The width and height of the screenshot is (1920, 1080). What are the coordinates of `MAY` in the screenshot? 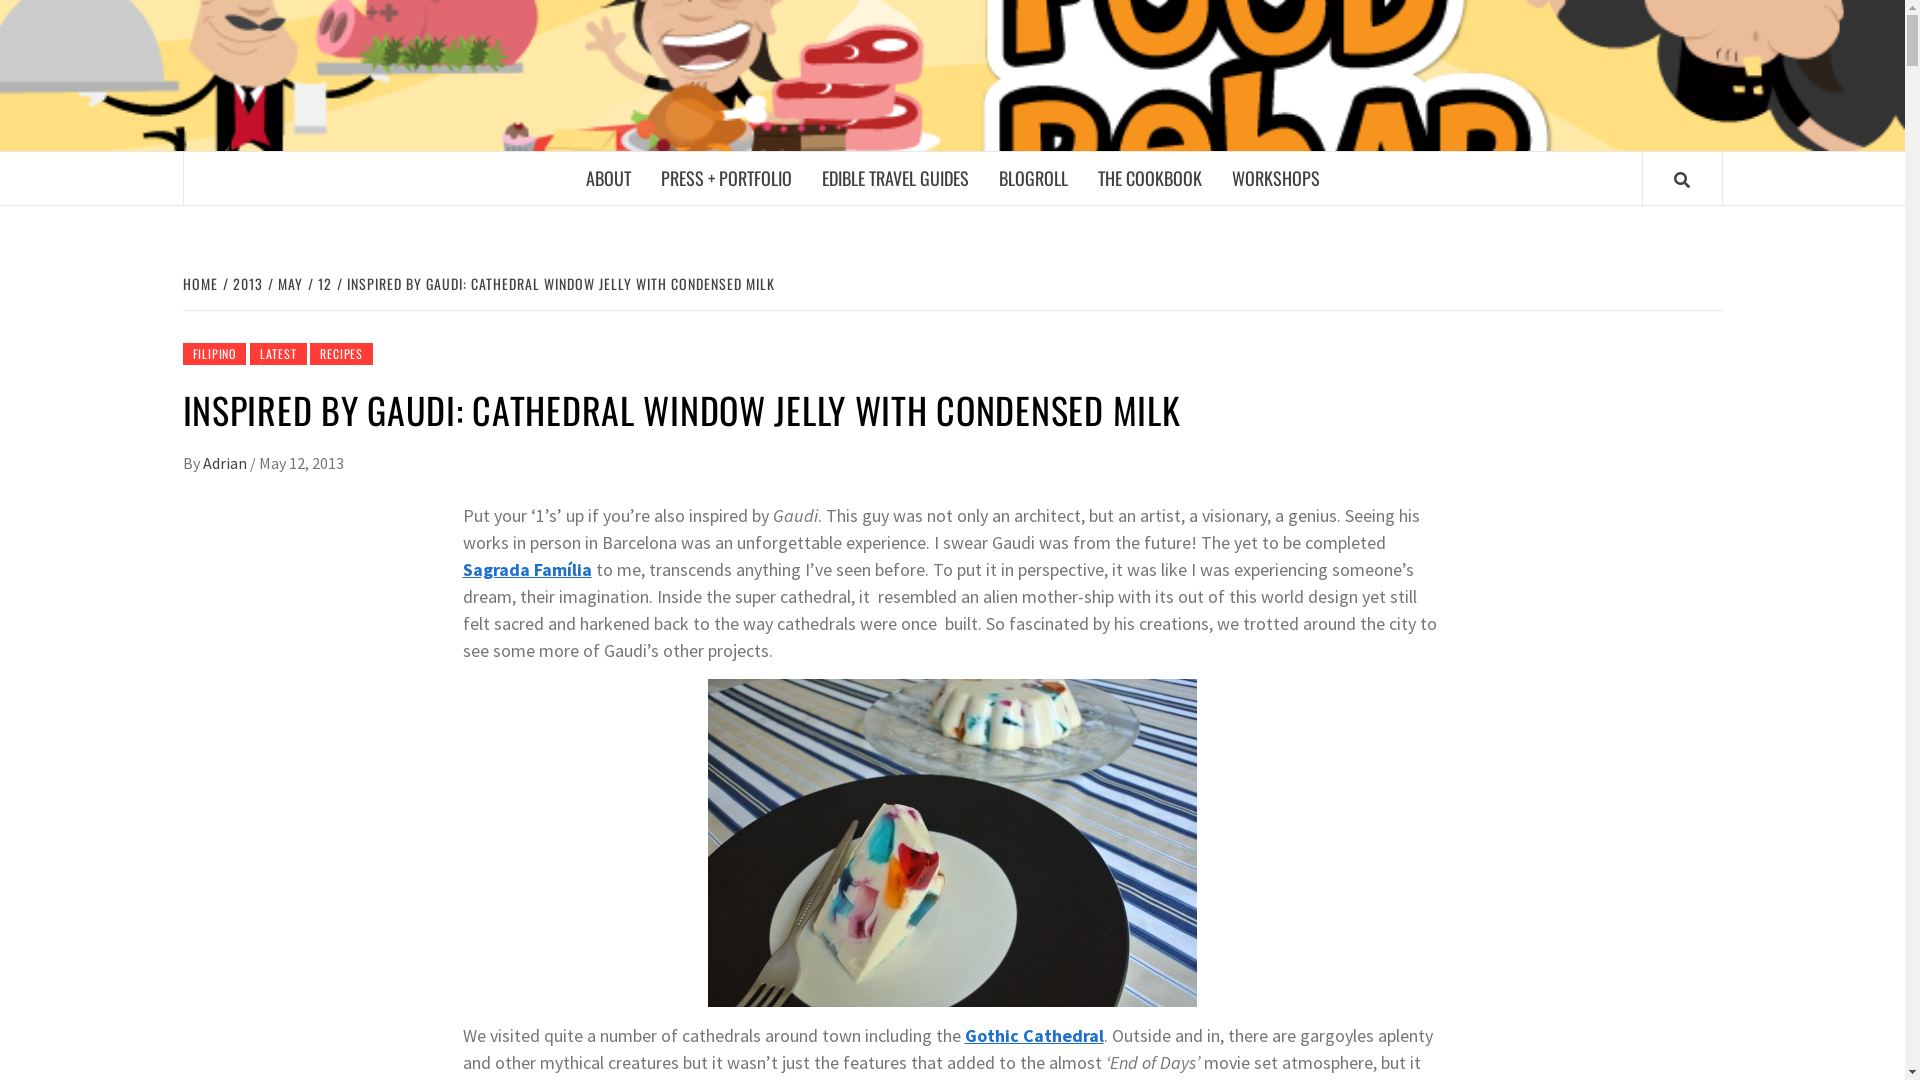 It's located at (288, 284).